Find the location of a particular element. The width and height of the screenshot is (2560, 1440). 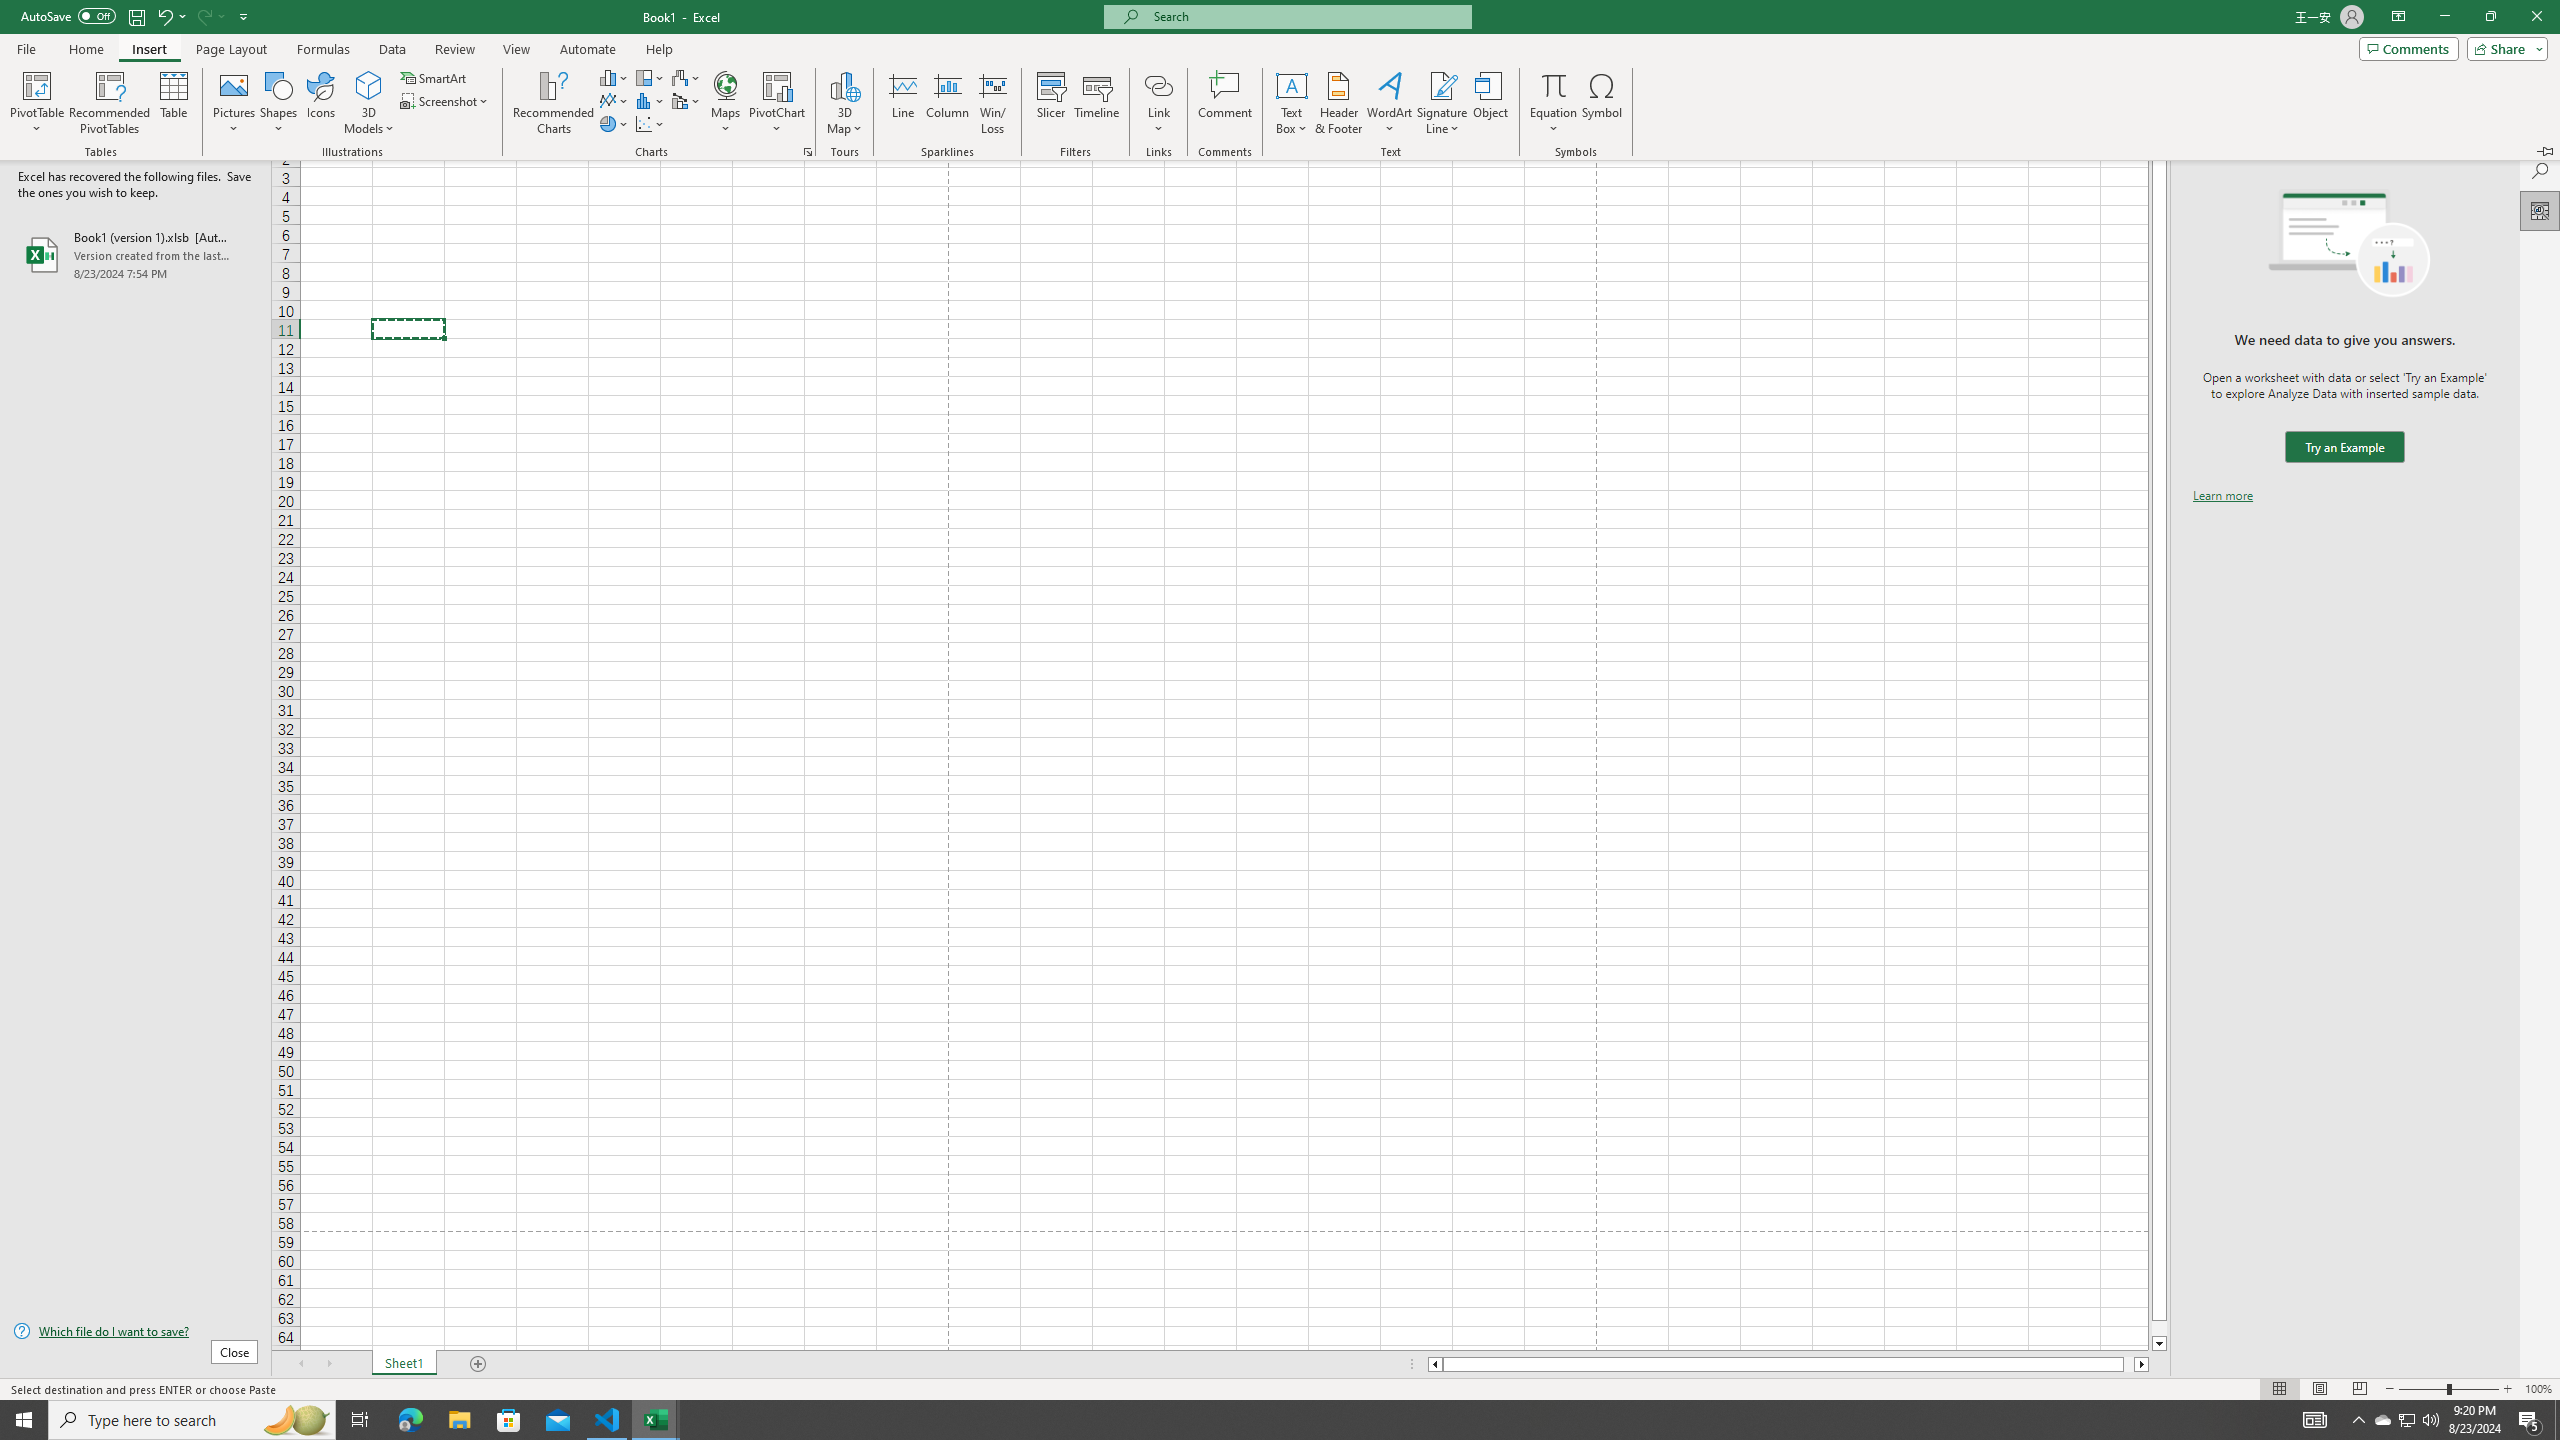

Line down is located at coordinates (2159, 1344).